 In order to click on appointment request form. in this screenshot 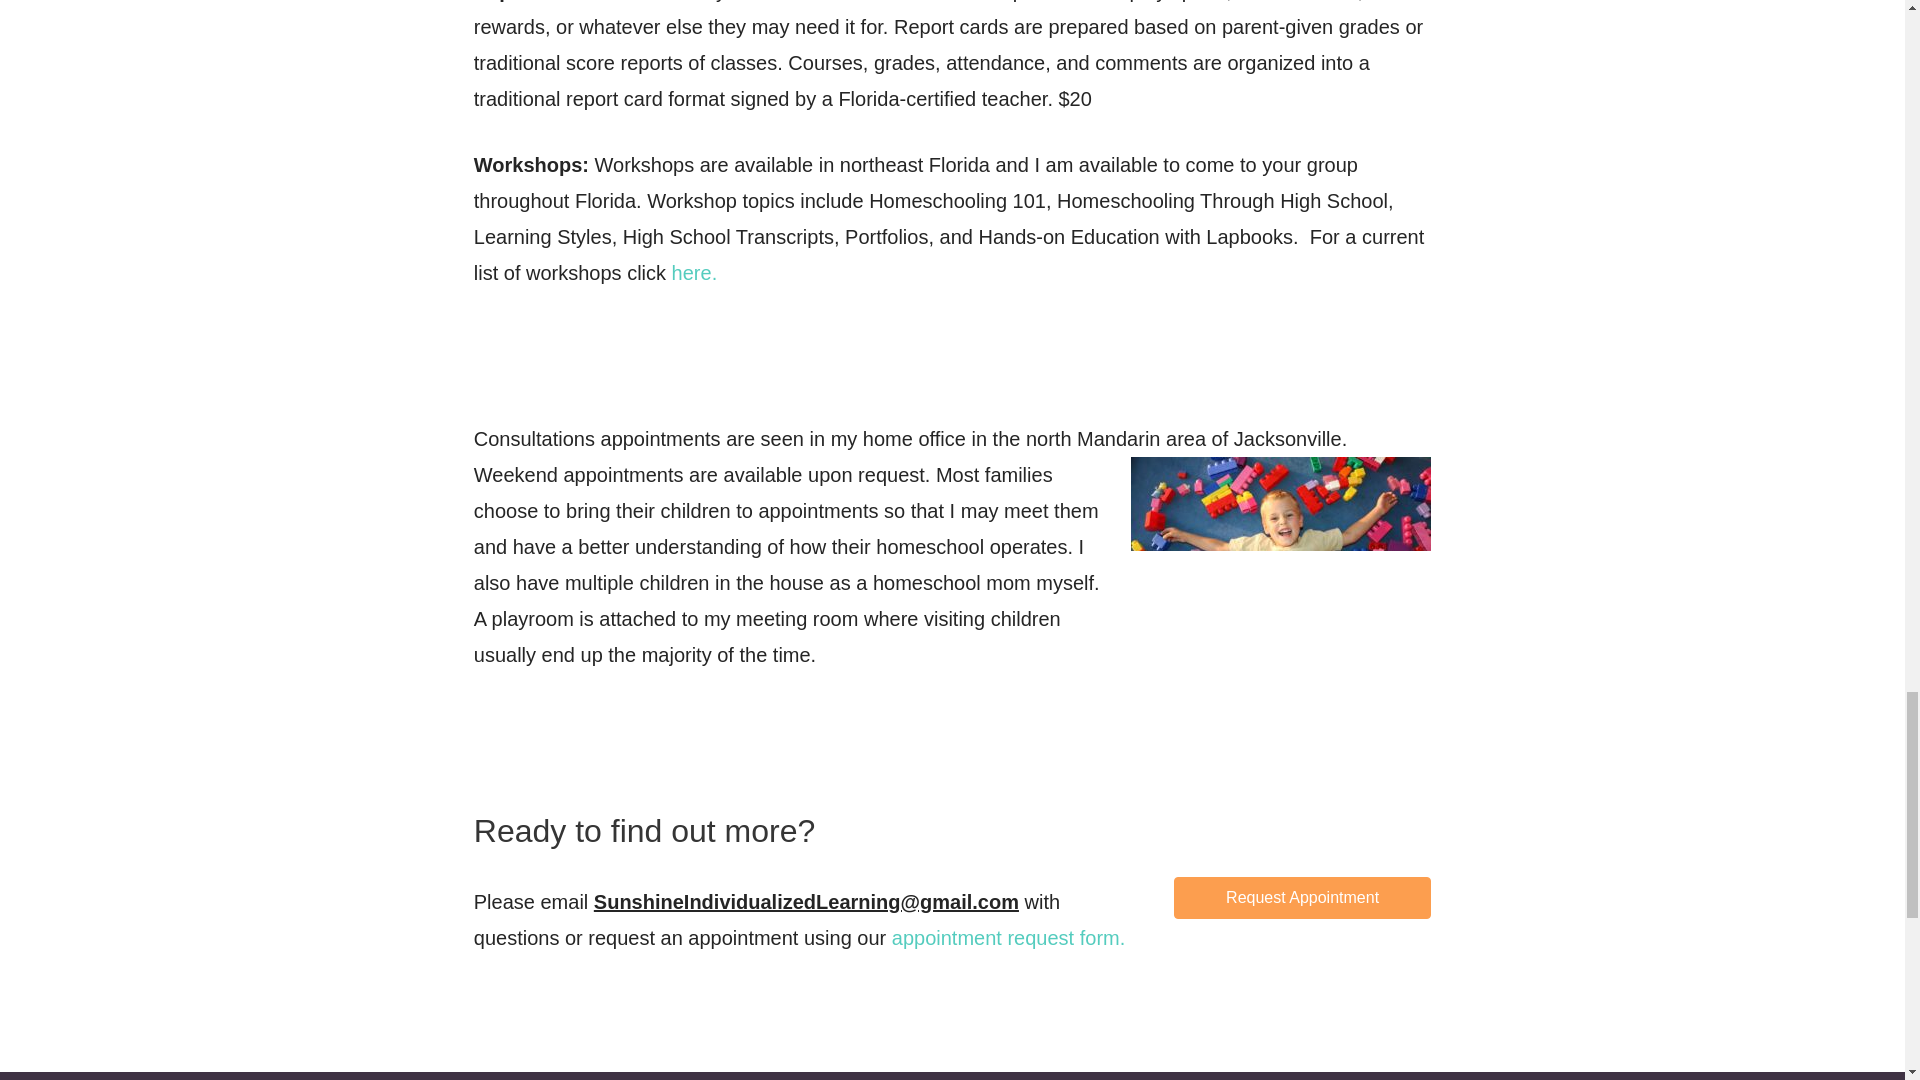, I will do `click(1008, 938)`.